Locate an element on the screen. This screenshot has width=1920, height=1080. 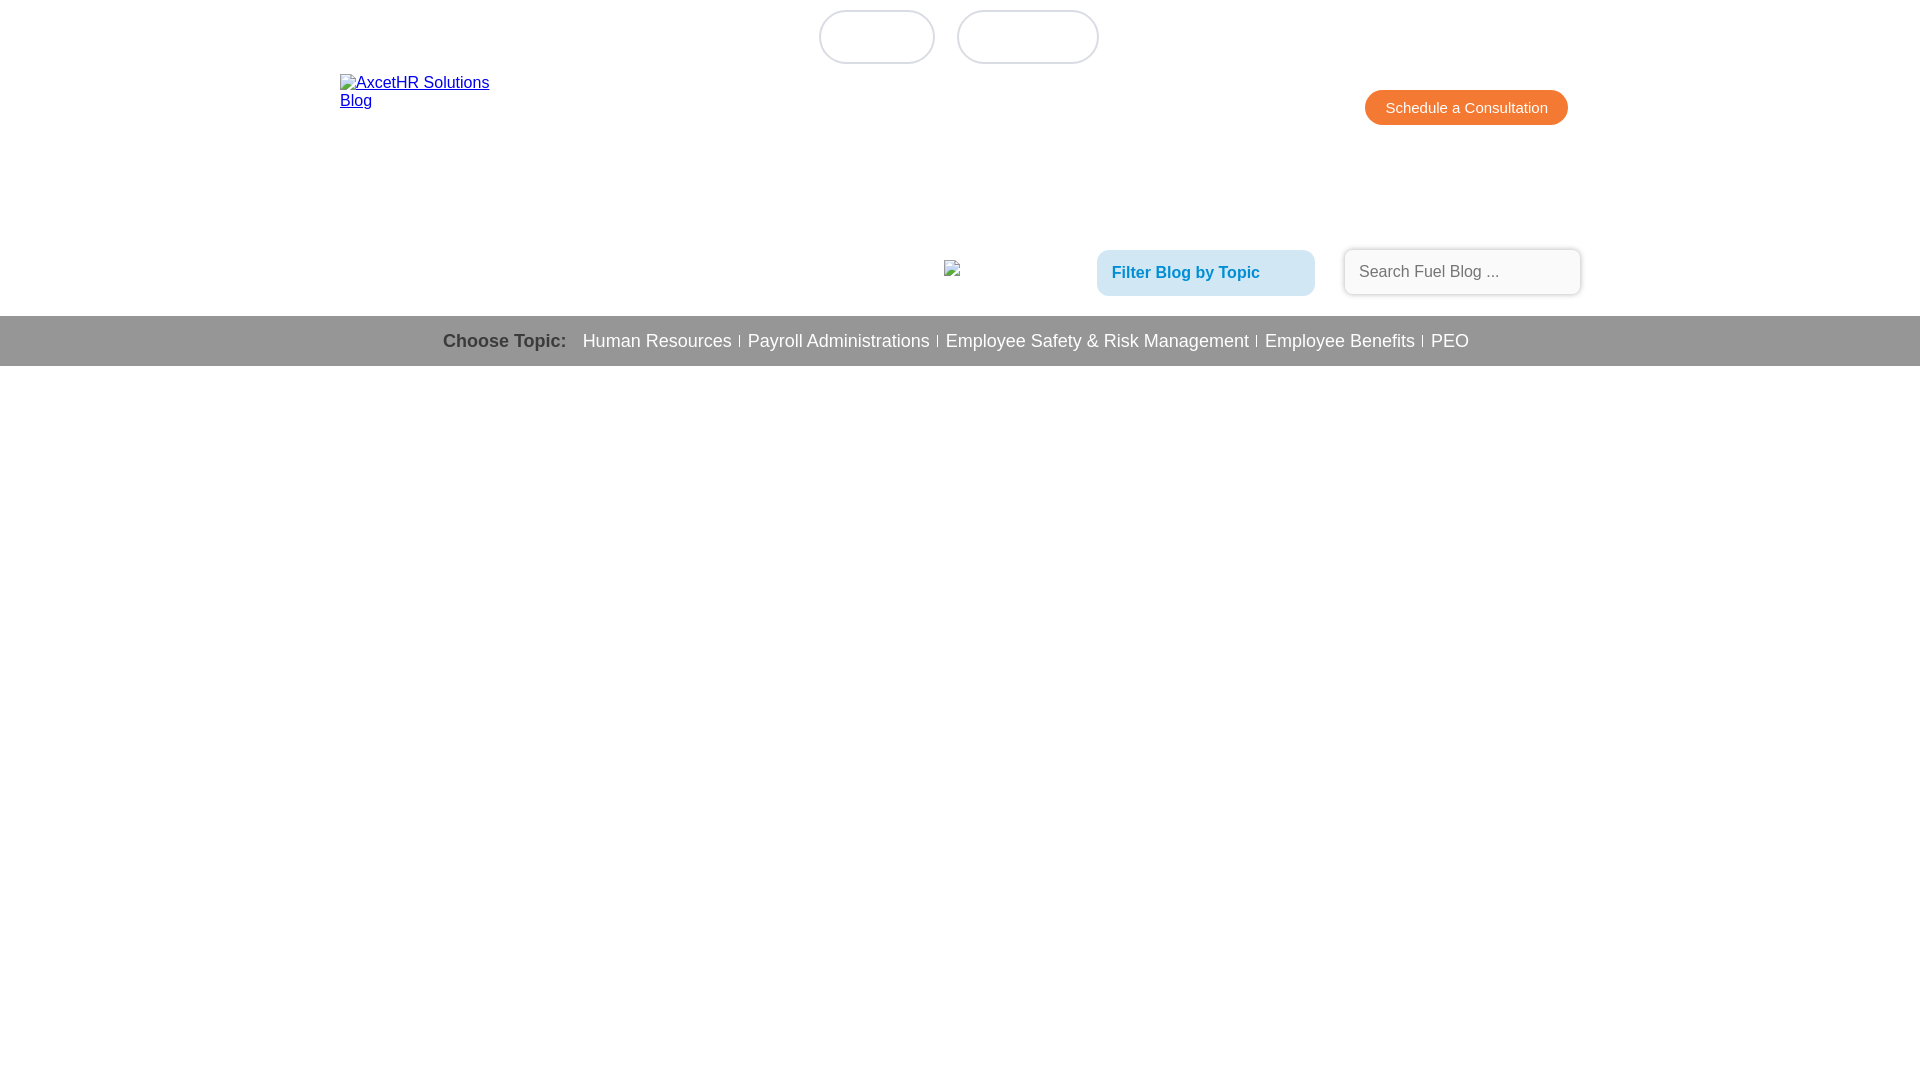
Client Portal is located at coordinates (877, 36).